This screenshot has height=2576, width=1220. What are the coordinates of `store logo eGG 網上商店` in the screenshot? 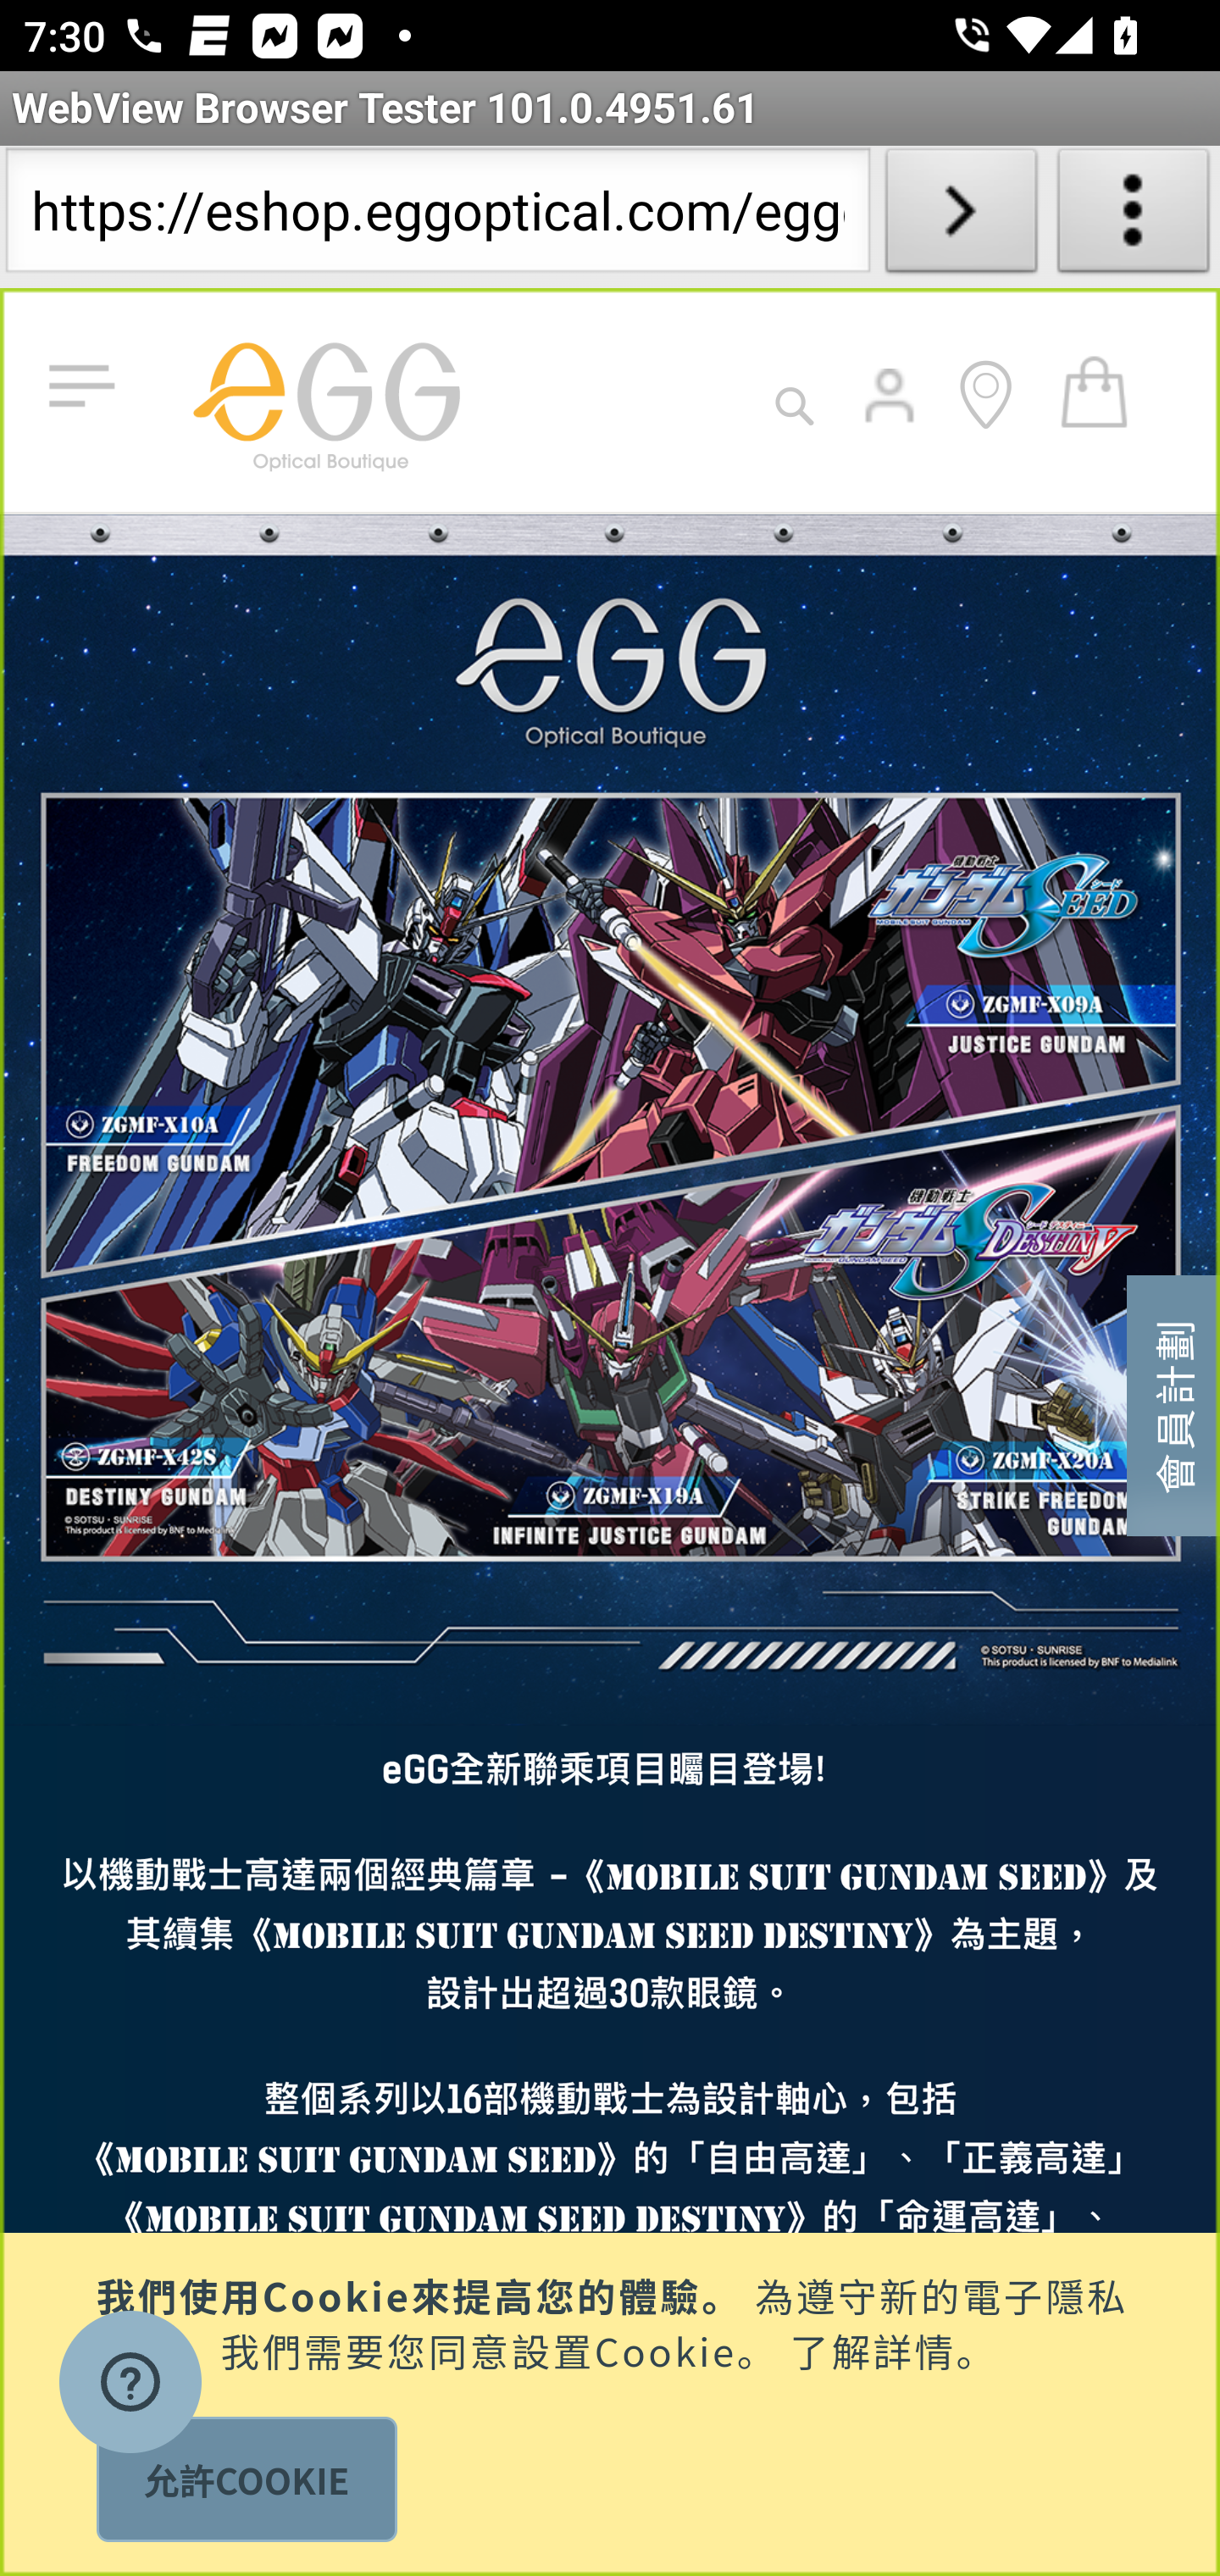 It's located at (325, 400).